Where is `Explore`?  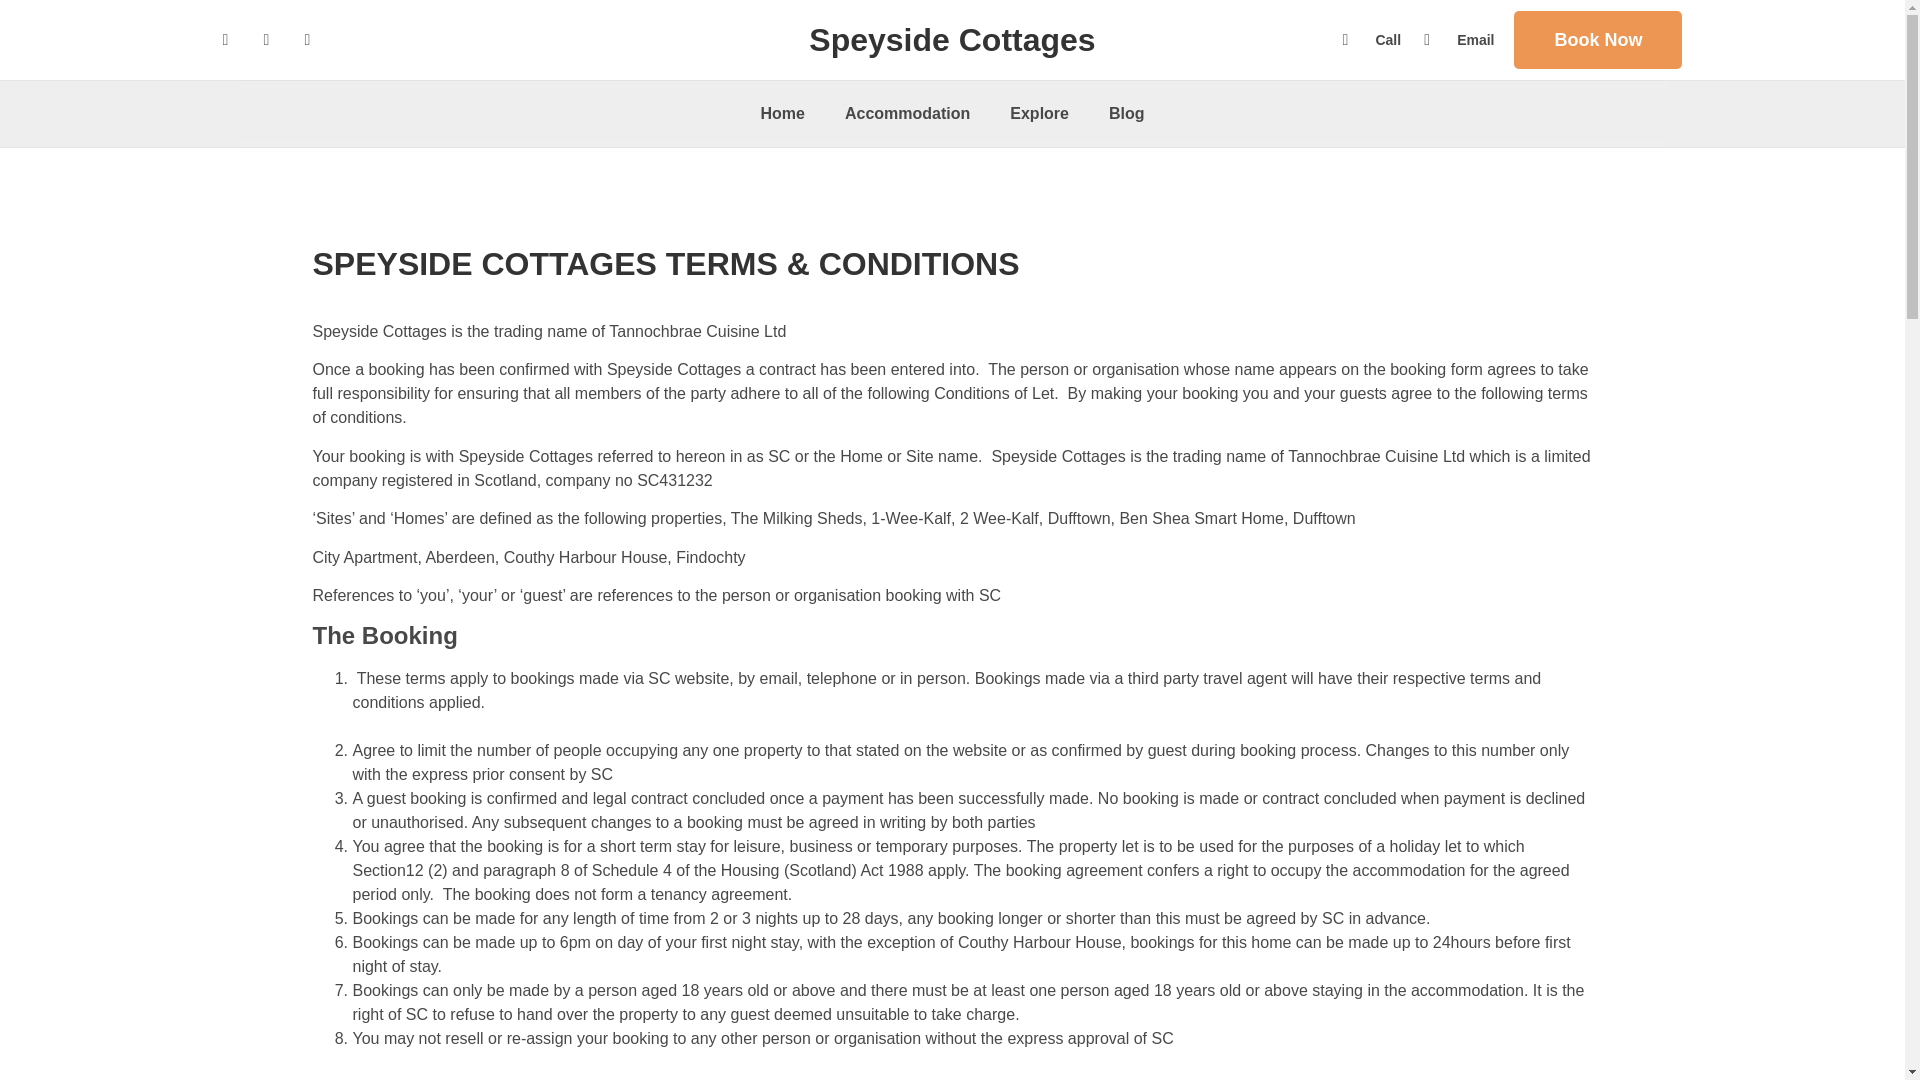
Explore is located at coordinates (1039, 114).